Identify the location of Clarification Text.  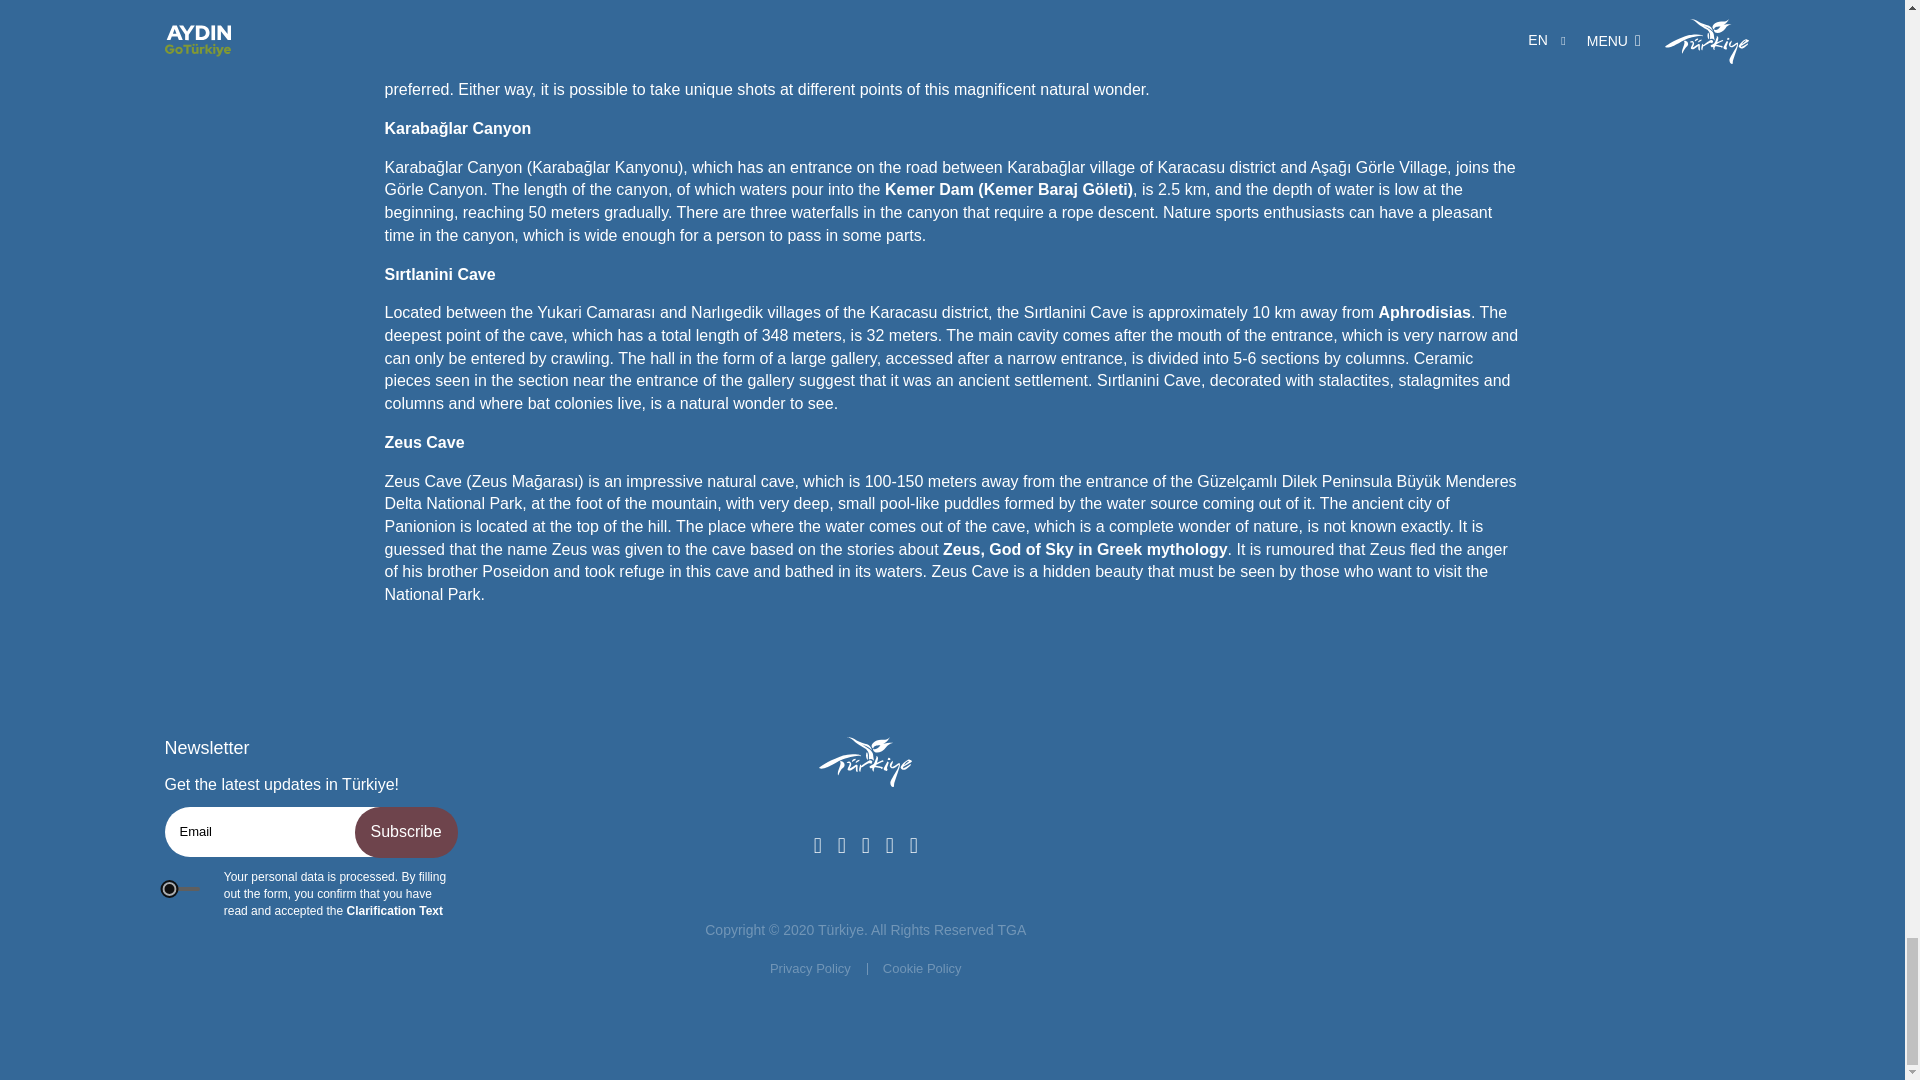
(393, 910).